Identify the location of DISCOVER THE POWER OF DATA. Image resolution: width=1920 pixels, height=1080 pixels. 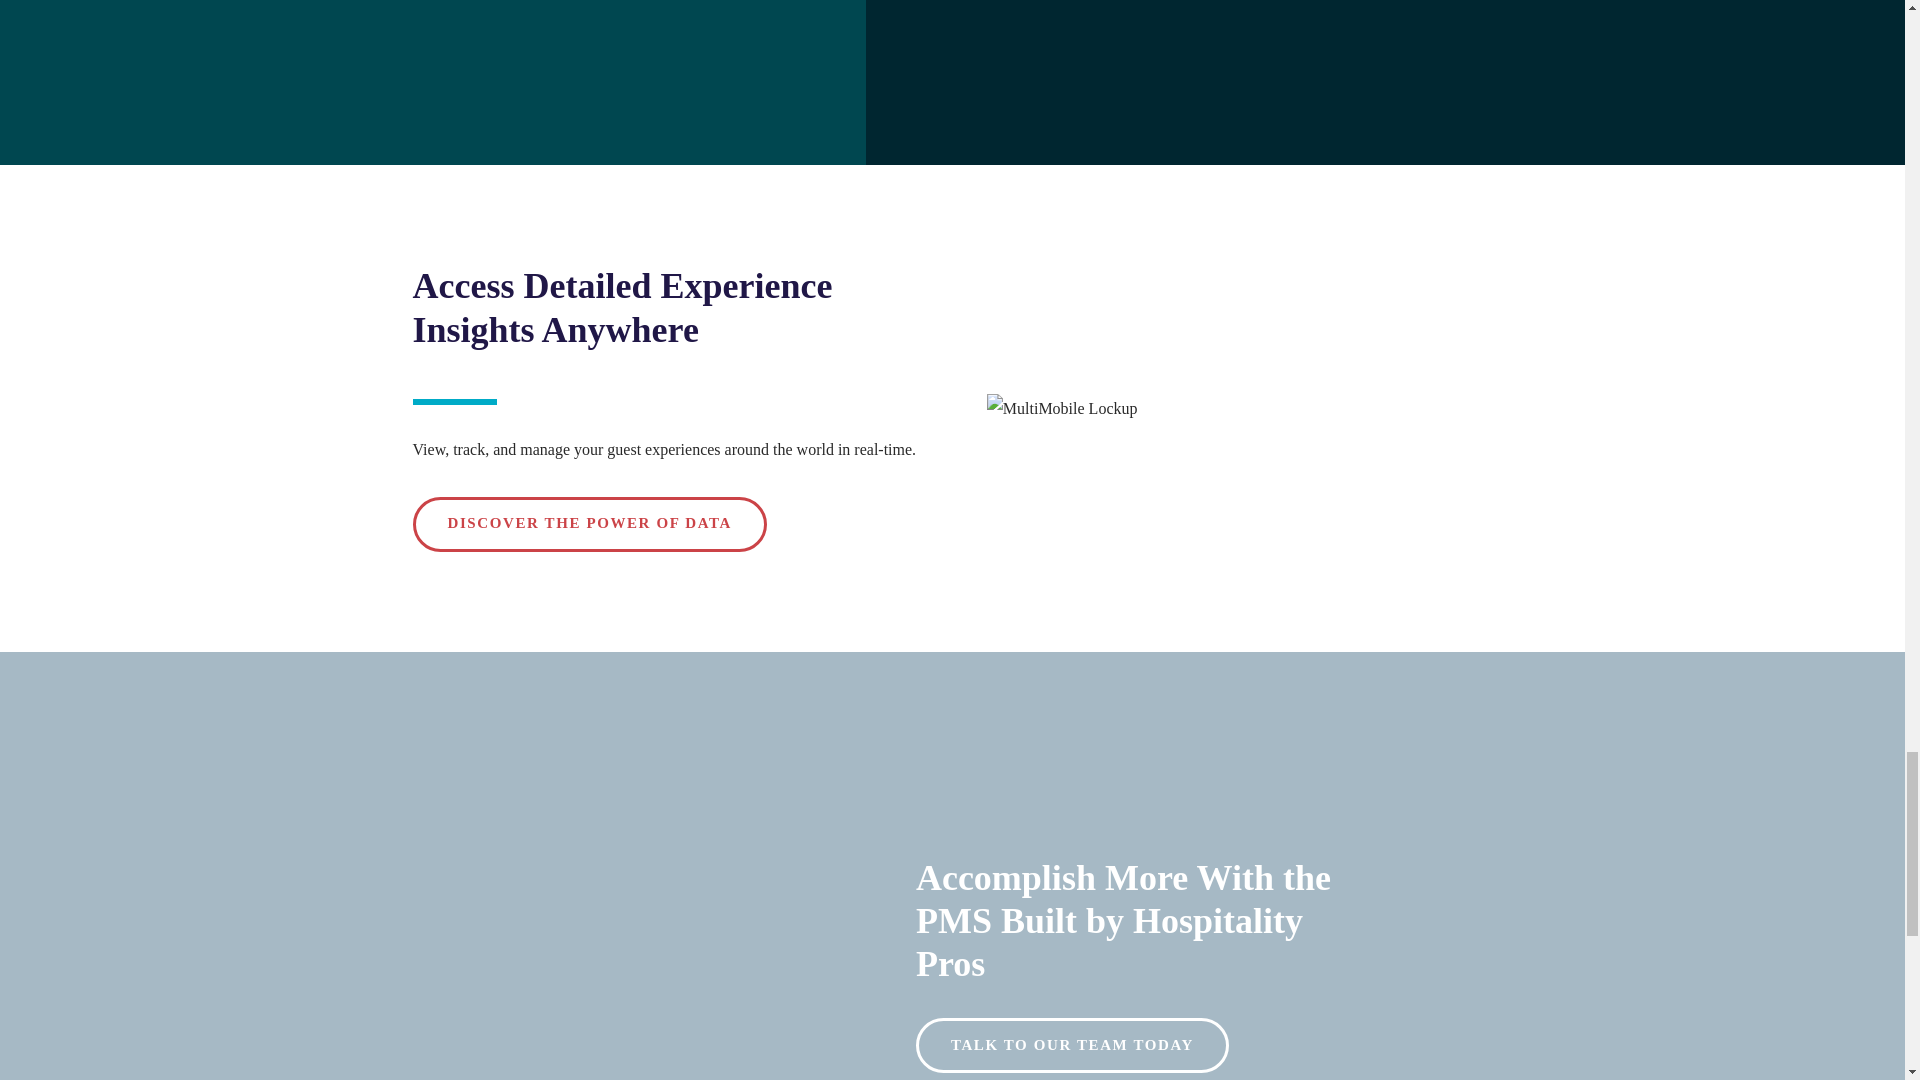
(589, 524).